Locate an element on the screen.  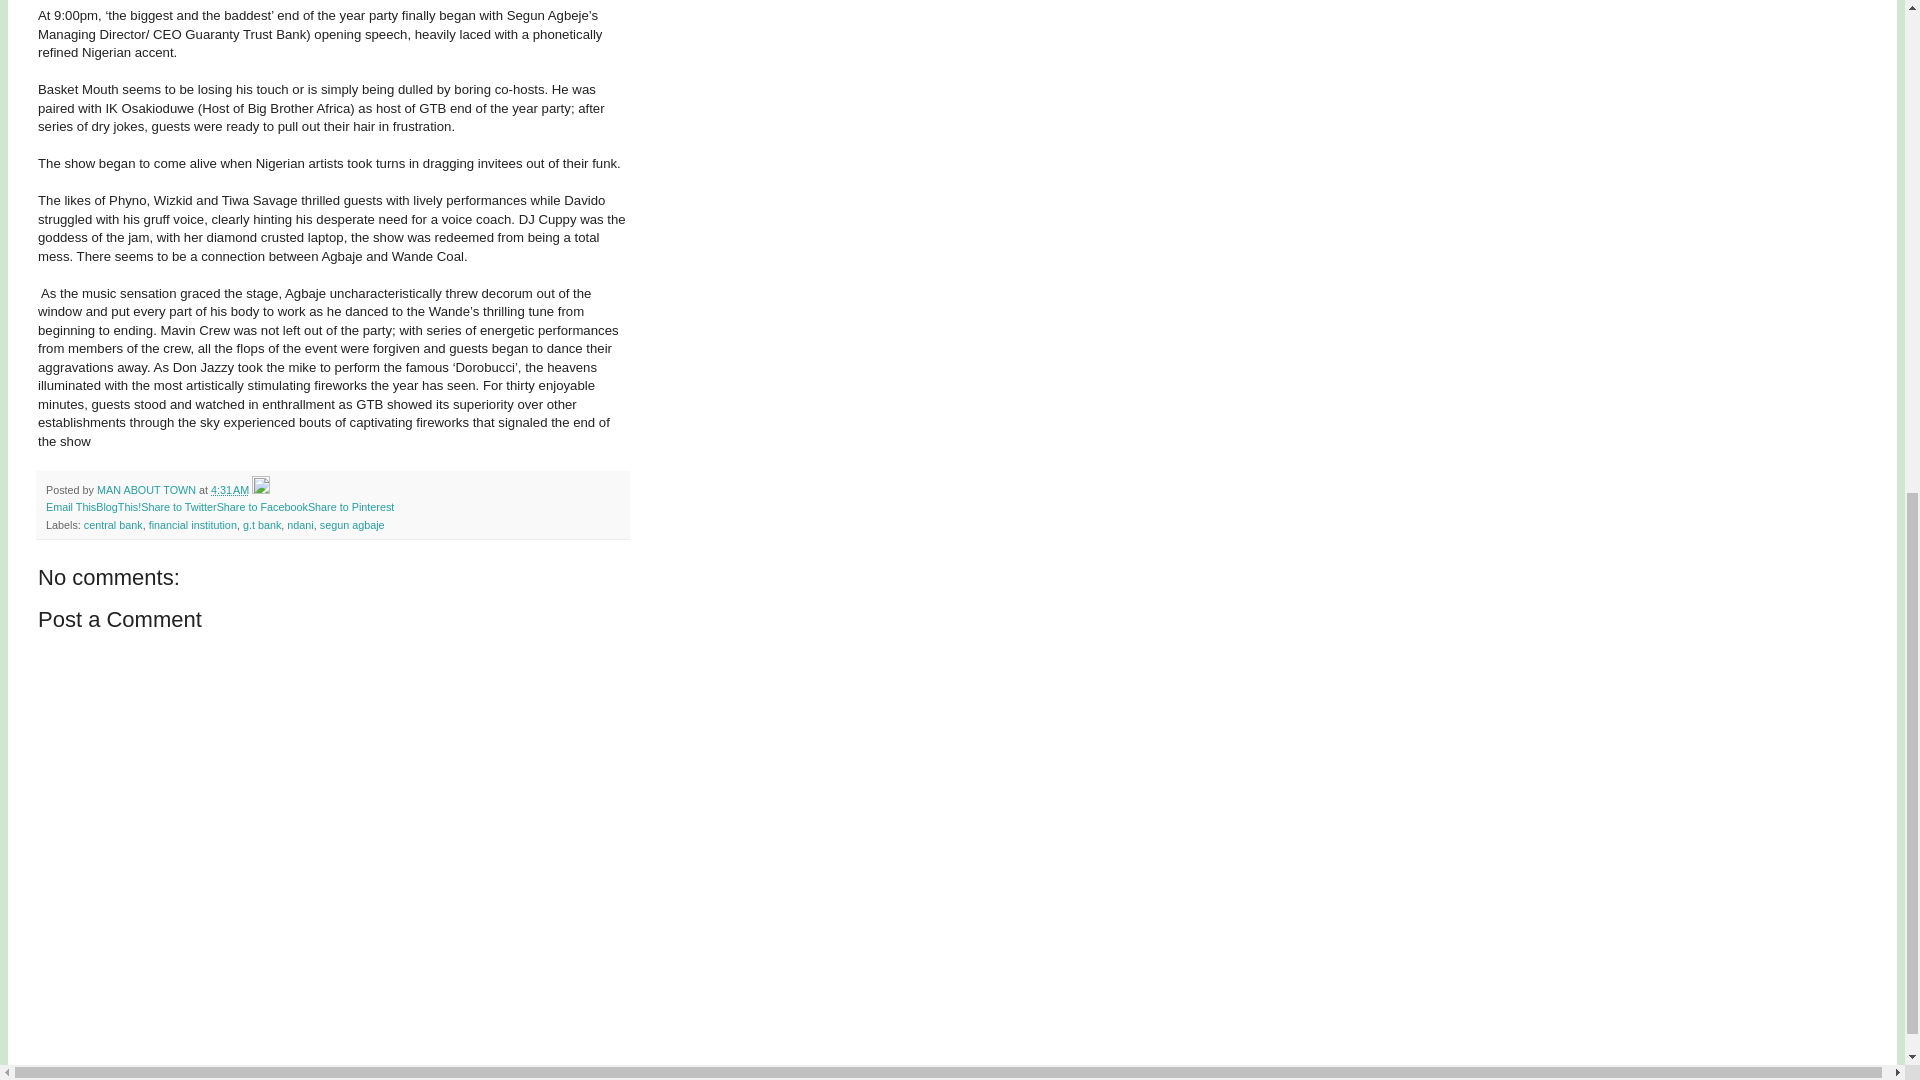
financial institution is located at coordinates (192, 525).